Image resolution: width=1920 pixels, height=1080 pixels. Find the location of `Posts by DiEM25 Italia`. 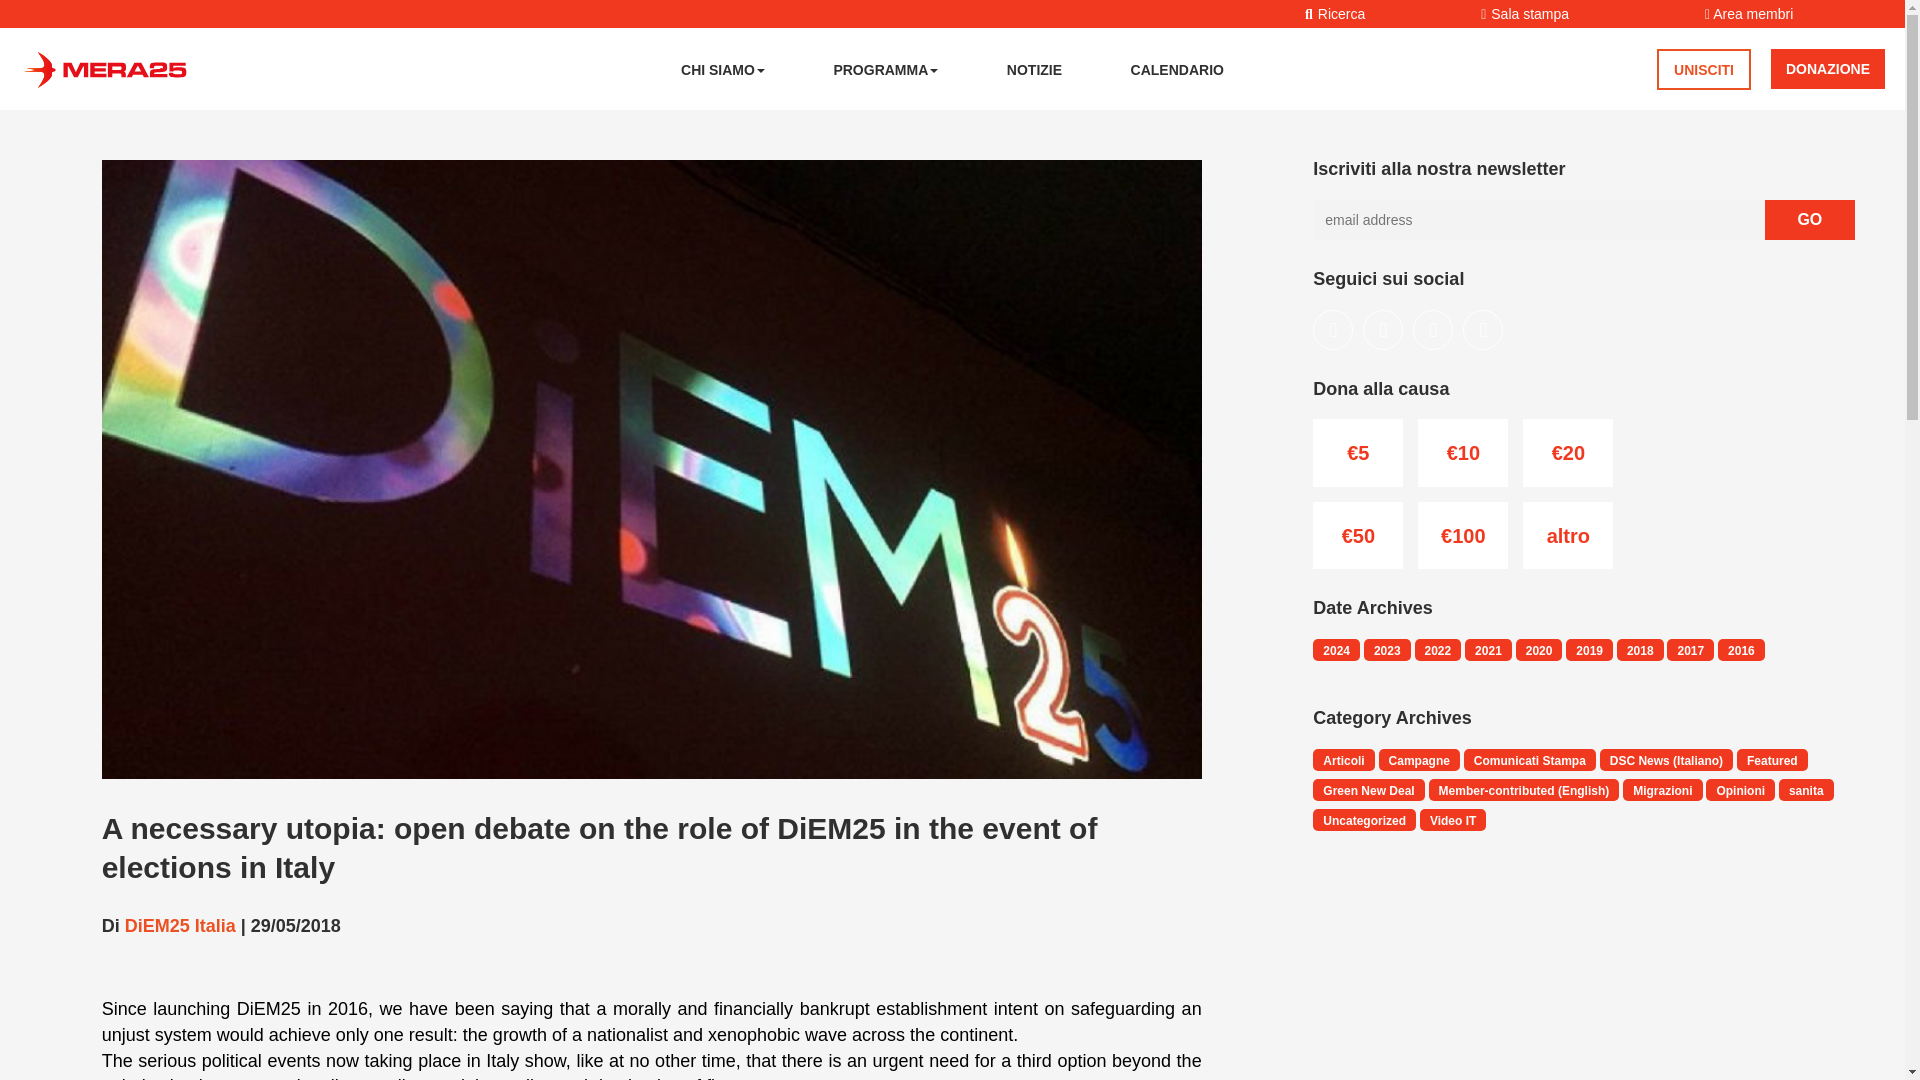

Posts by DiEM25 Italia is located at coordinates (180, 926).